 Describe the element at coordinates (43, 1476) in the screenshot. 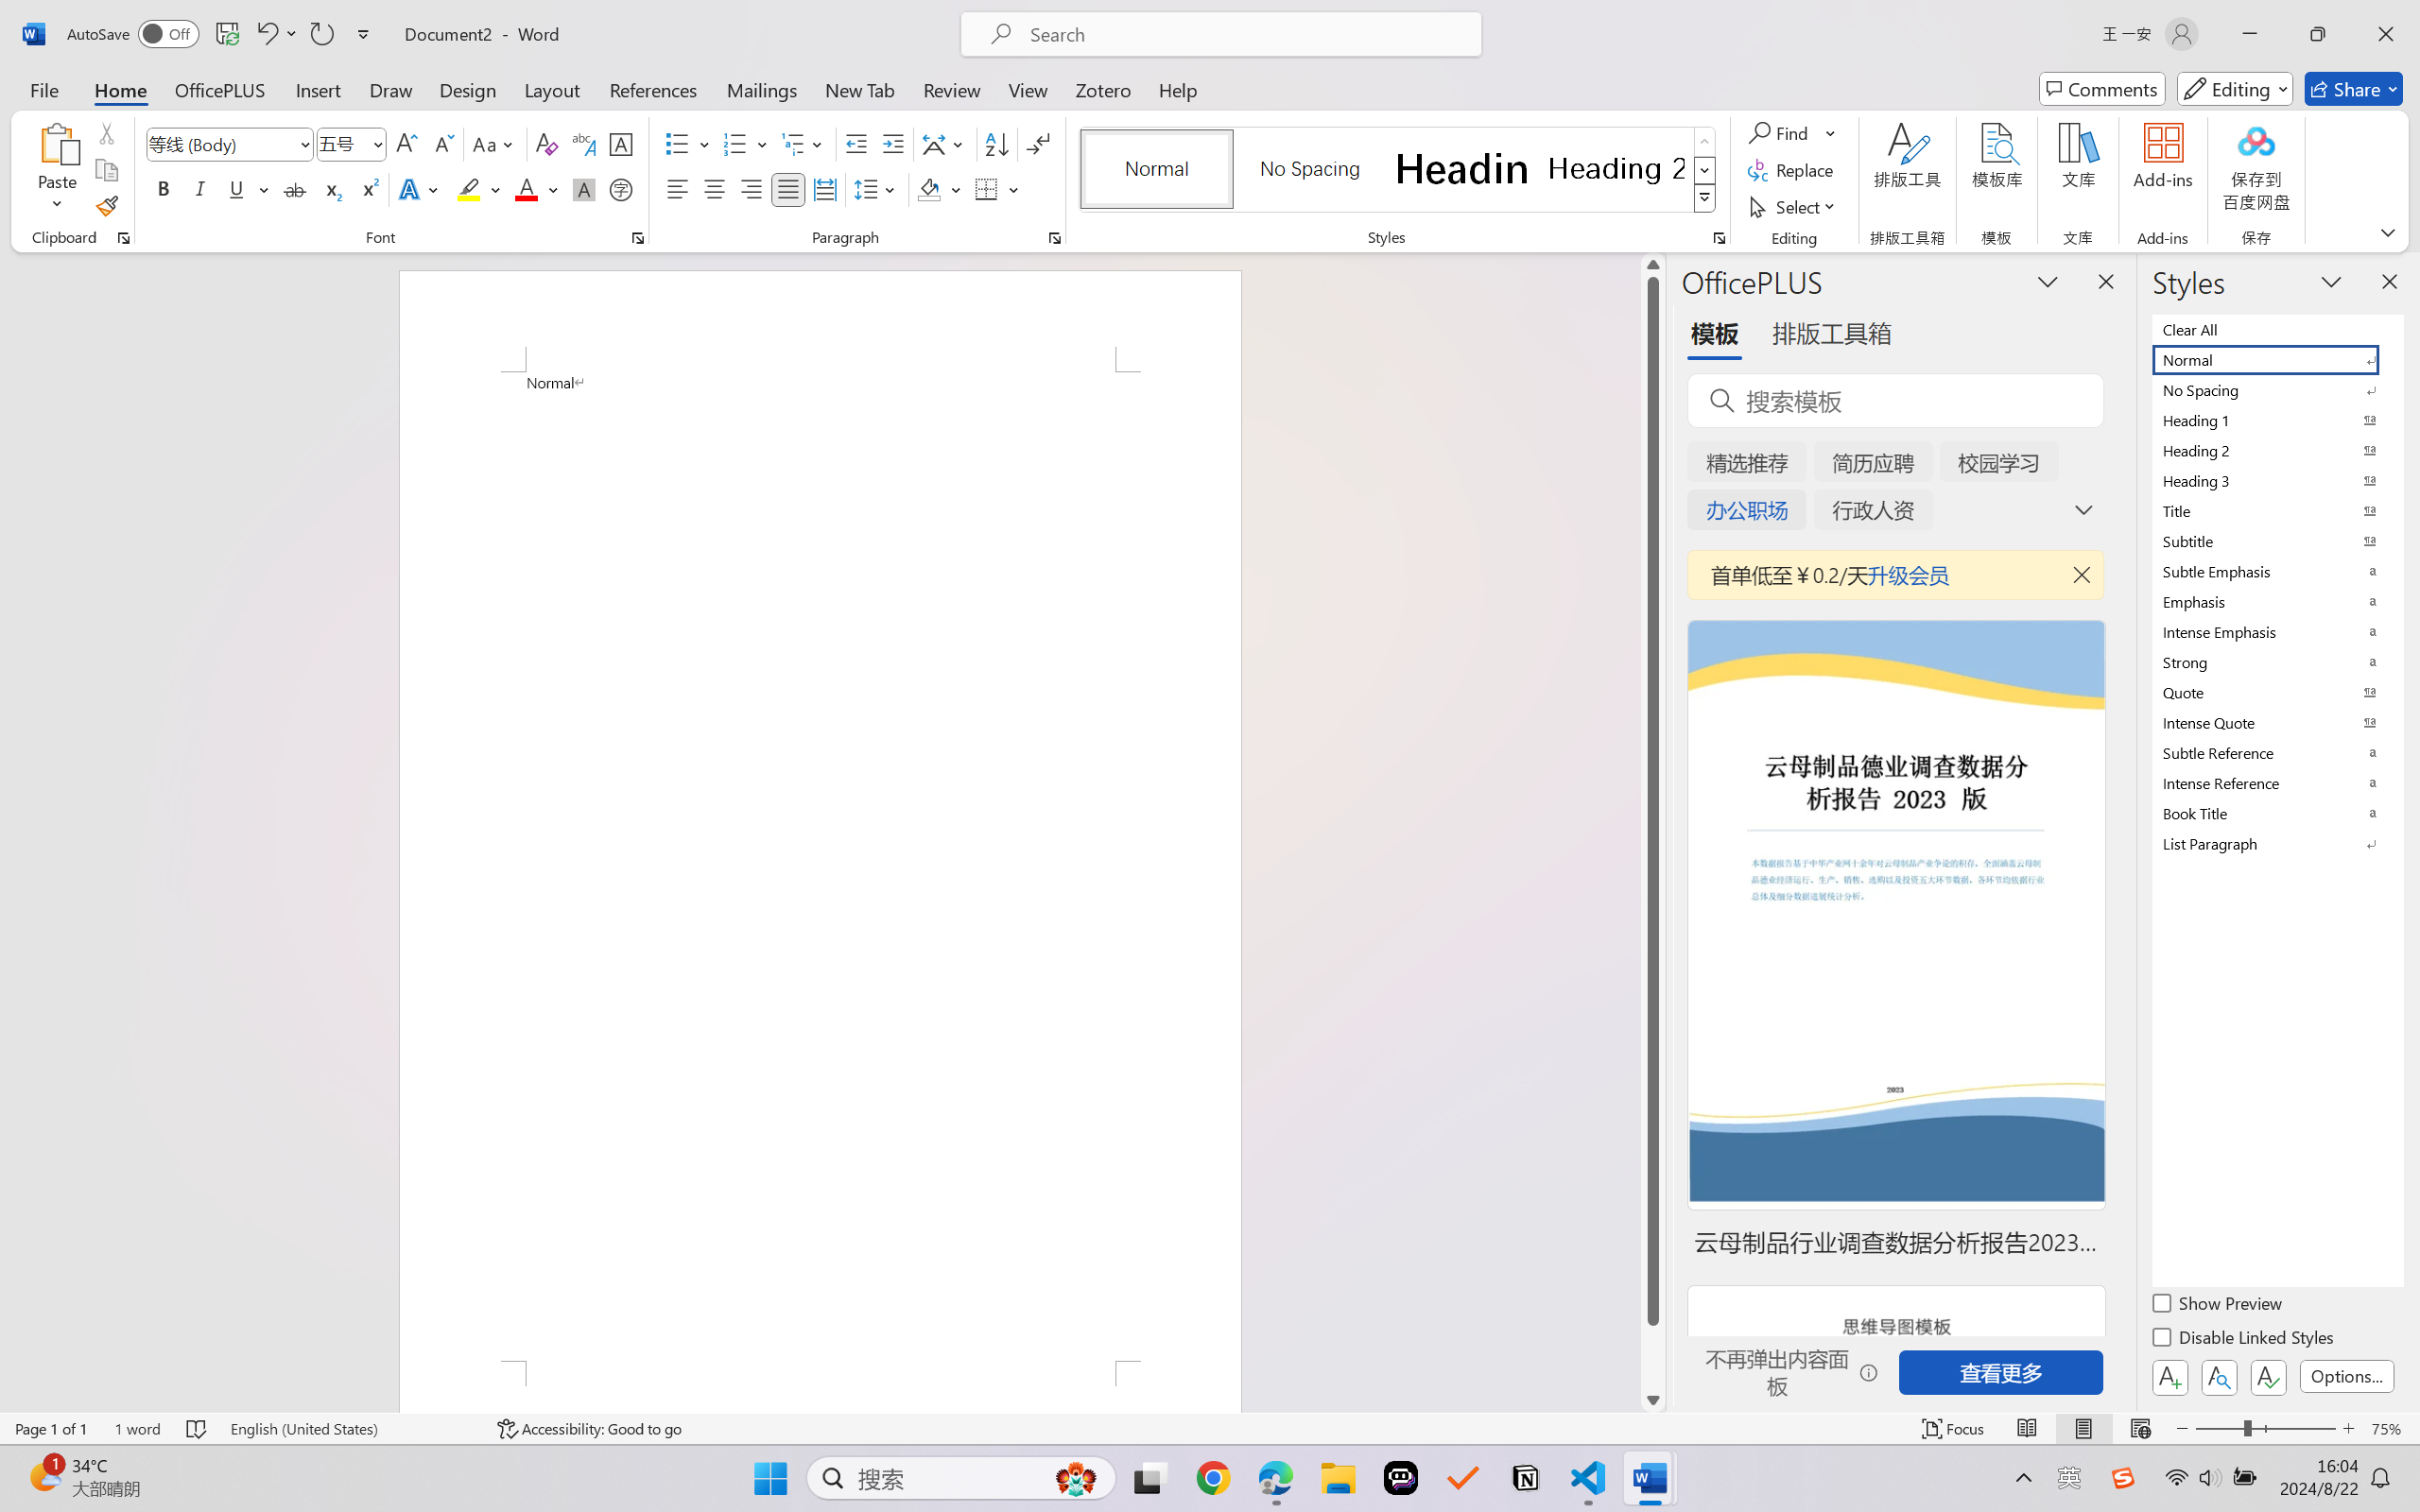

I see `AutomationID: BadgeAnchorLargeTicker` at that location.